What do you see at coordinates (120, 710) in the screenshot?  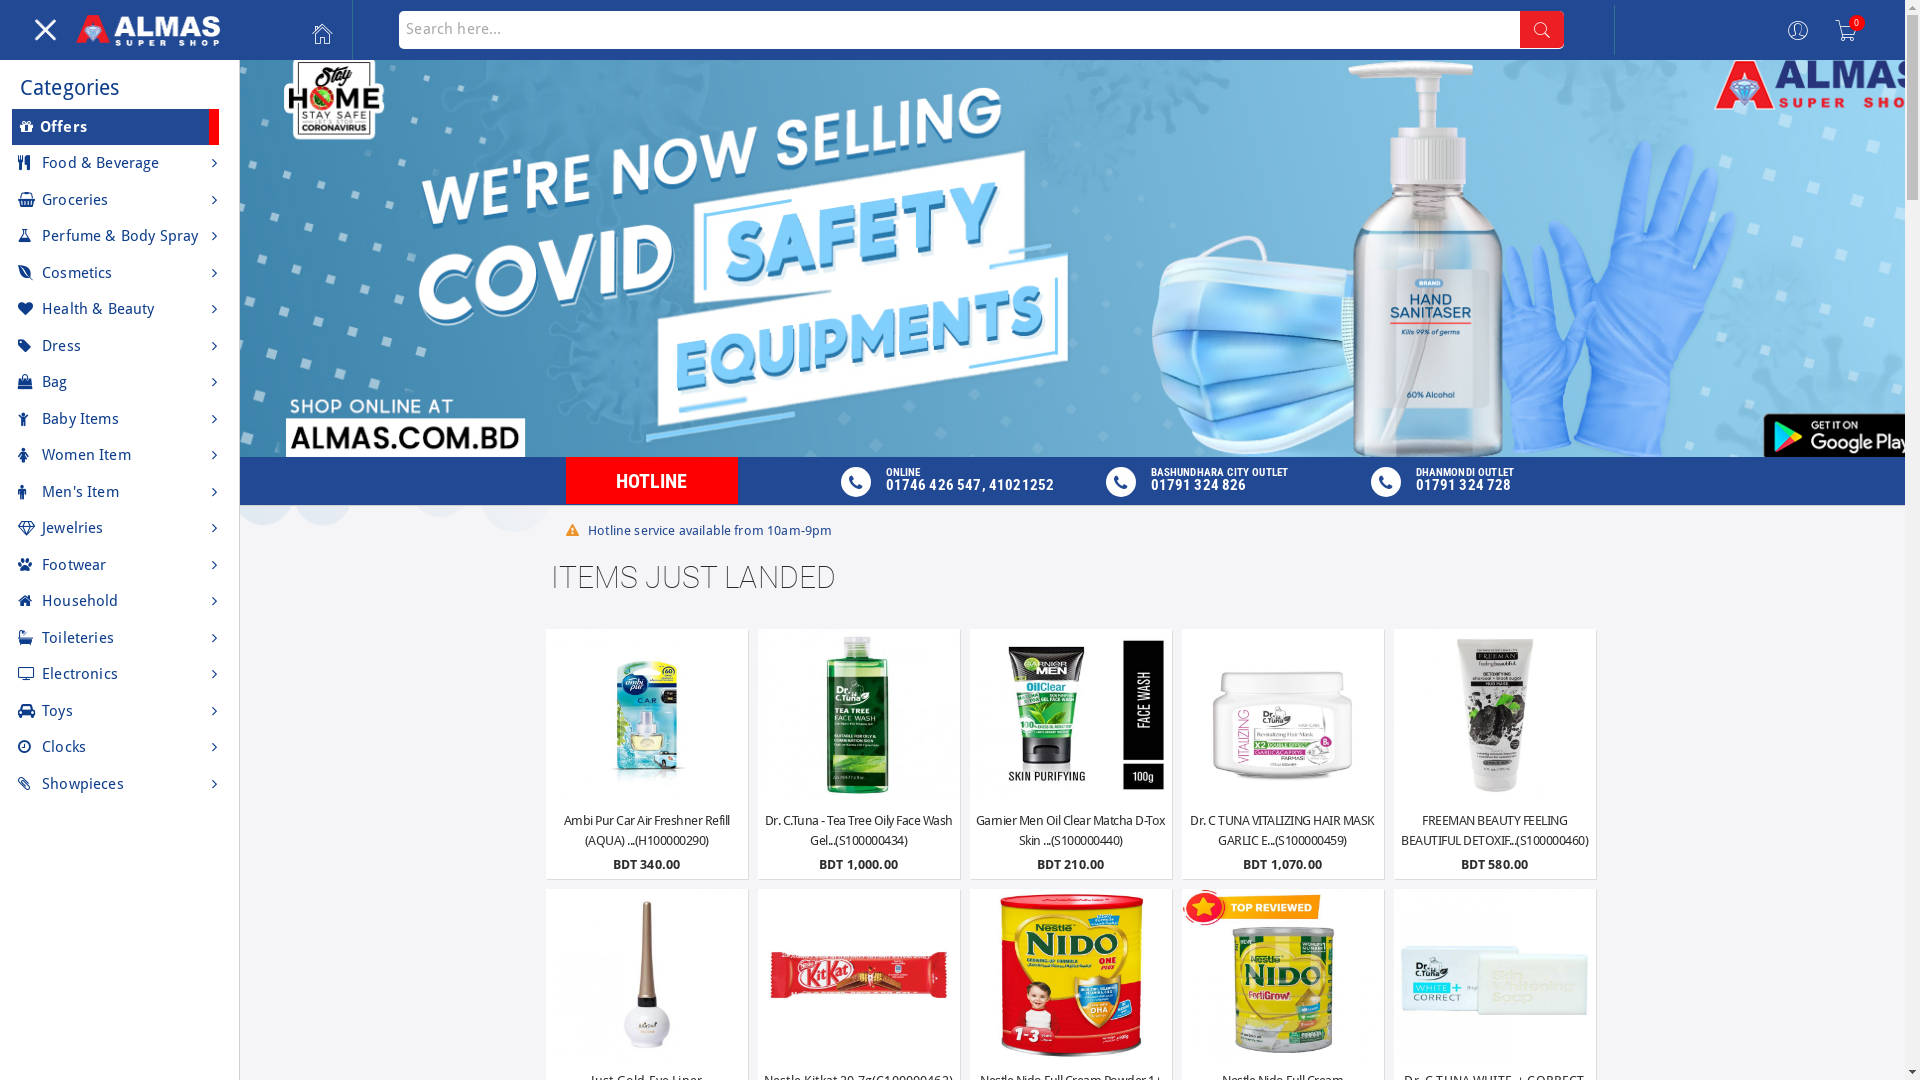 I see `Toys` at bounding box center [120, 710].